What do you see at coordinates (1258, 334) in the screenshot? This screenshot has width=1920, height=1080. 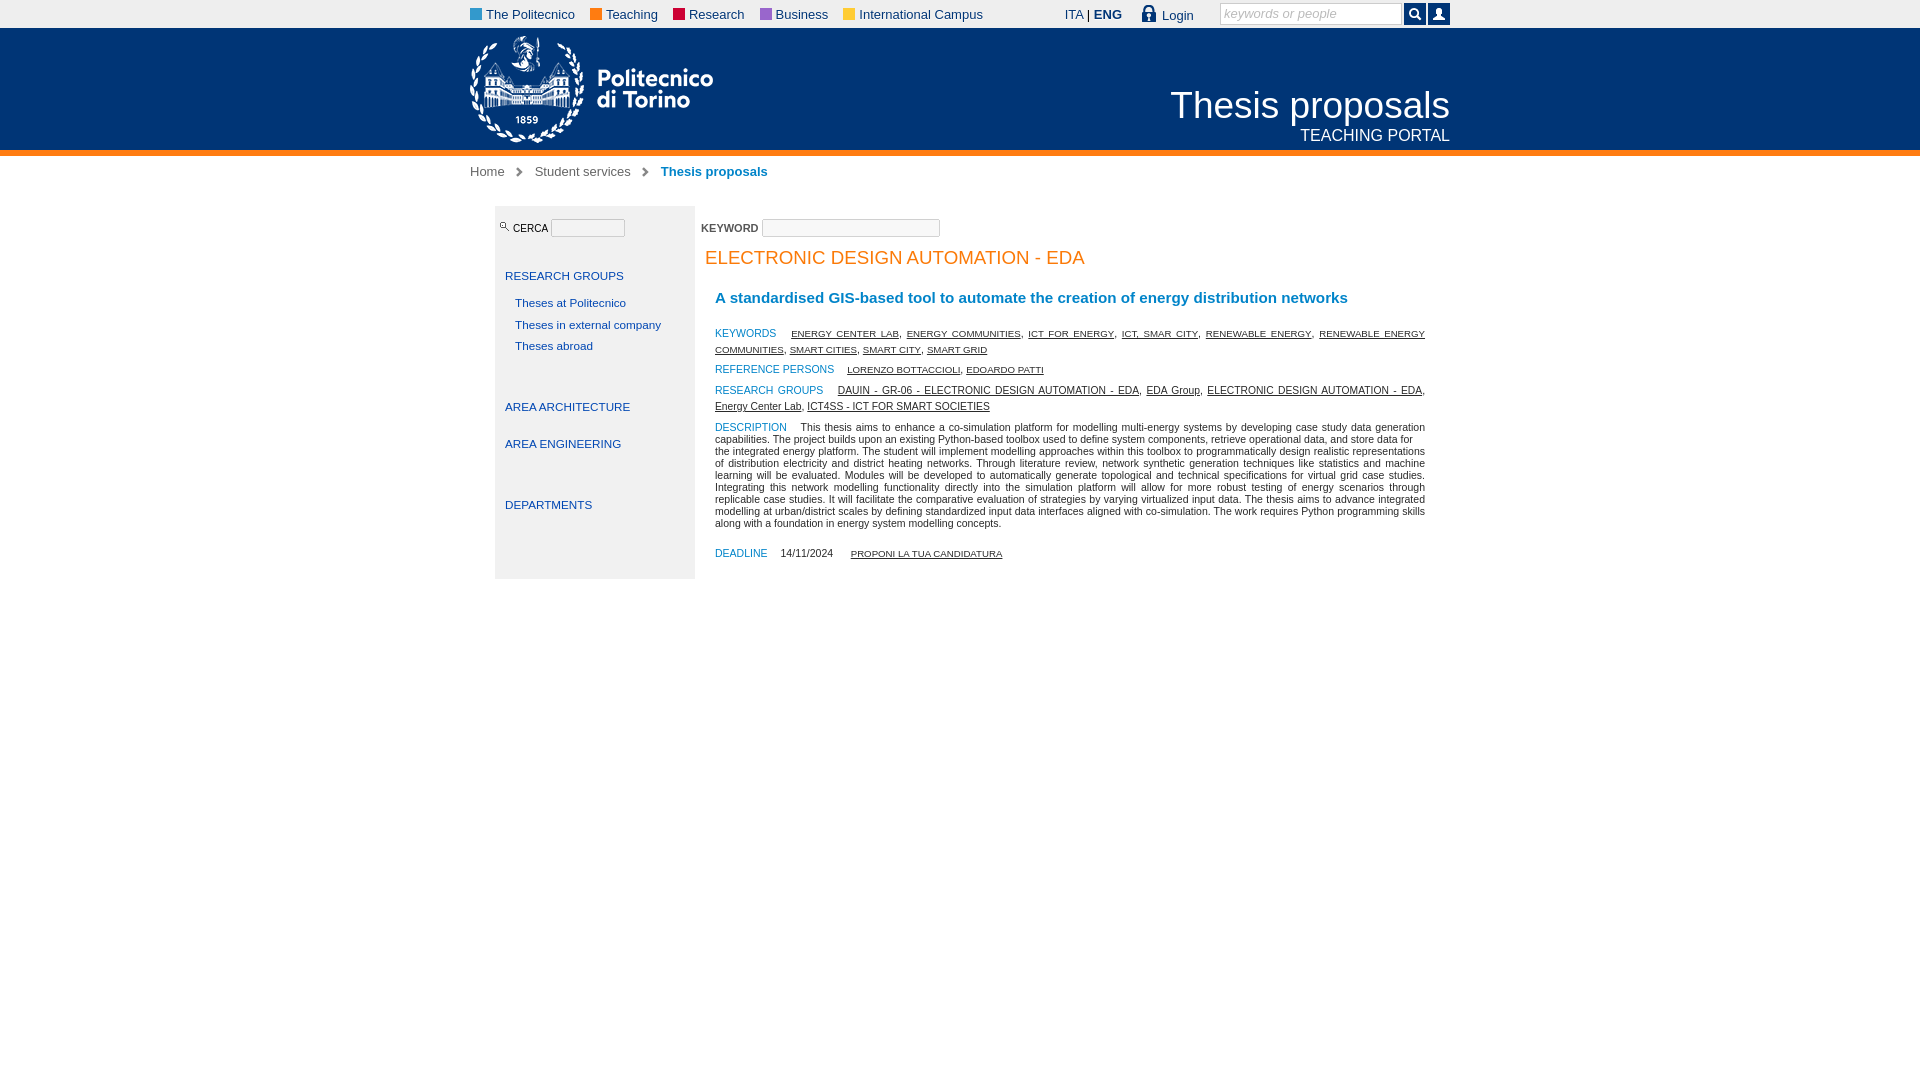 I see `RENEWABLE ENERGY` at bounding box center [1258, 334].